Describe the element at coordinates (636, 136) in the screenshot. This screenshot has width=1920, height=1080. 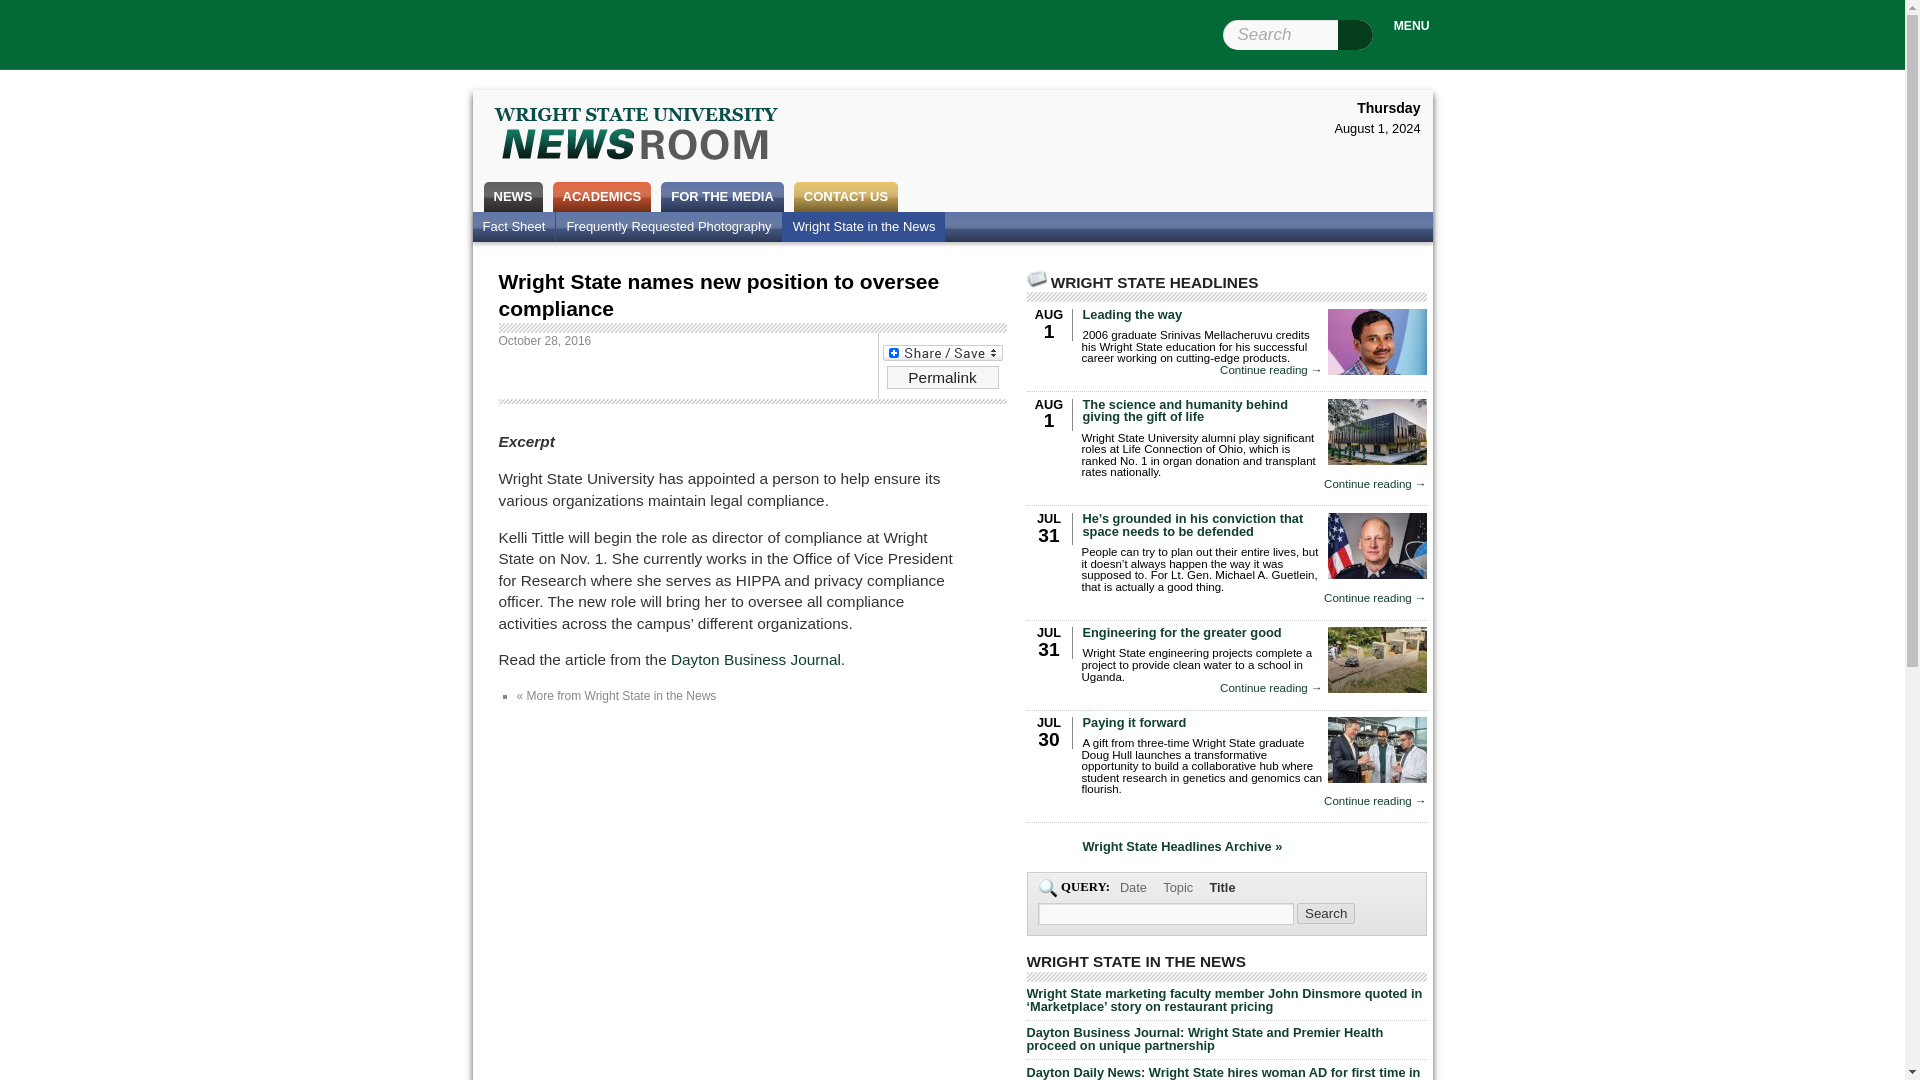
I see `Wright State Newsroom` at that location.